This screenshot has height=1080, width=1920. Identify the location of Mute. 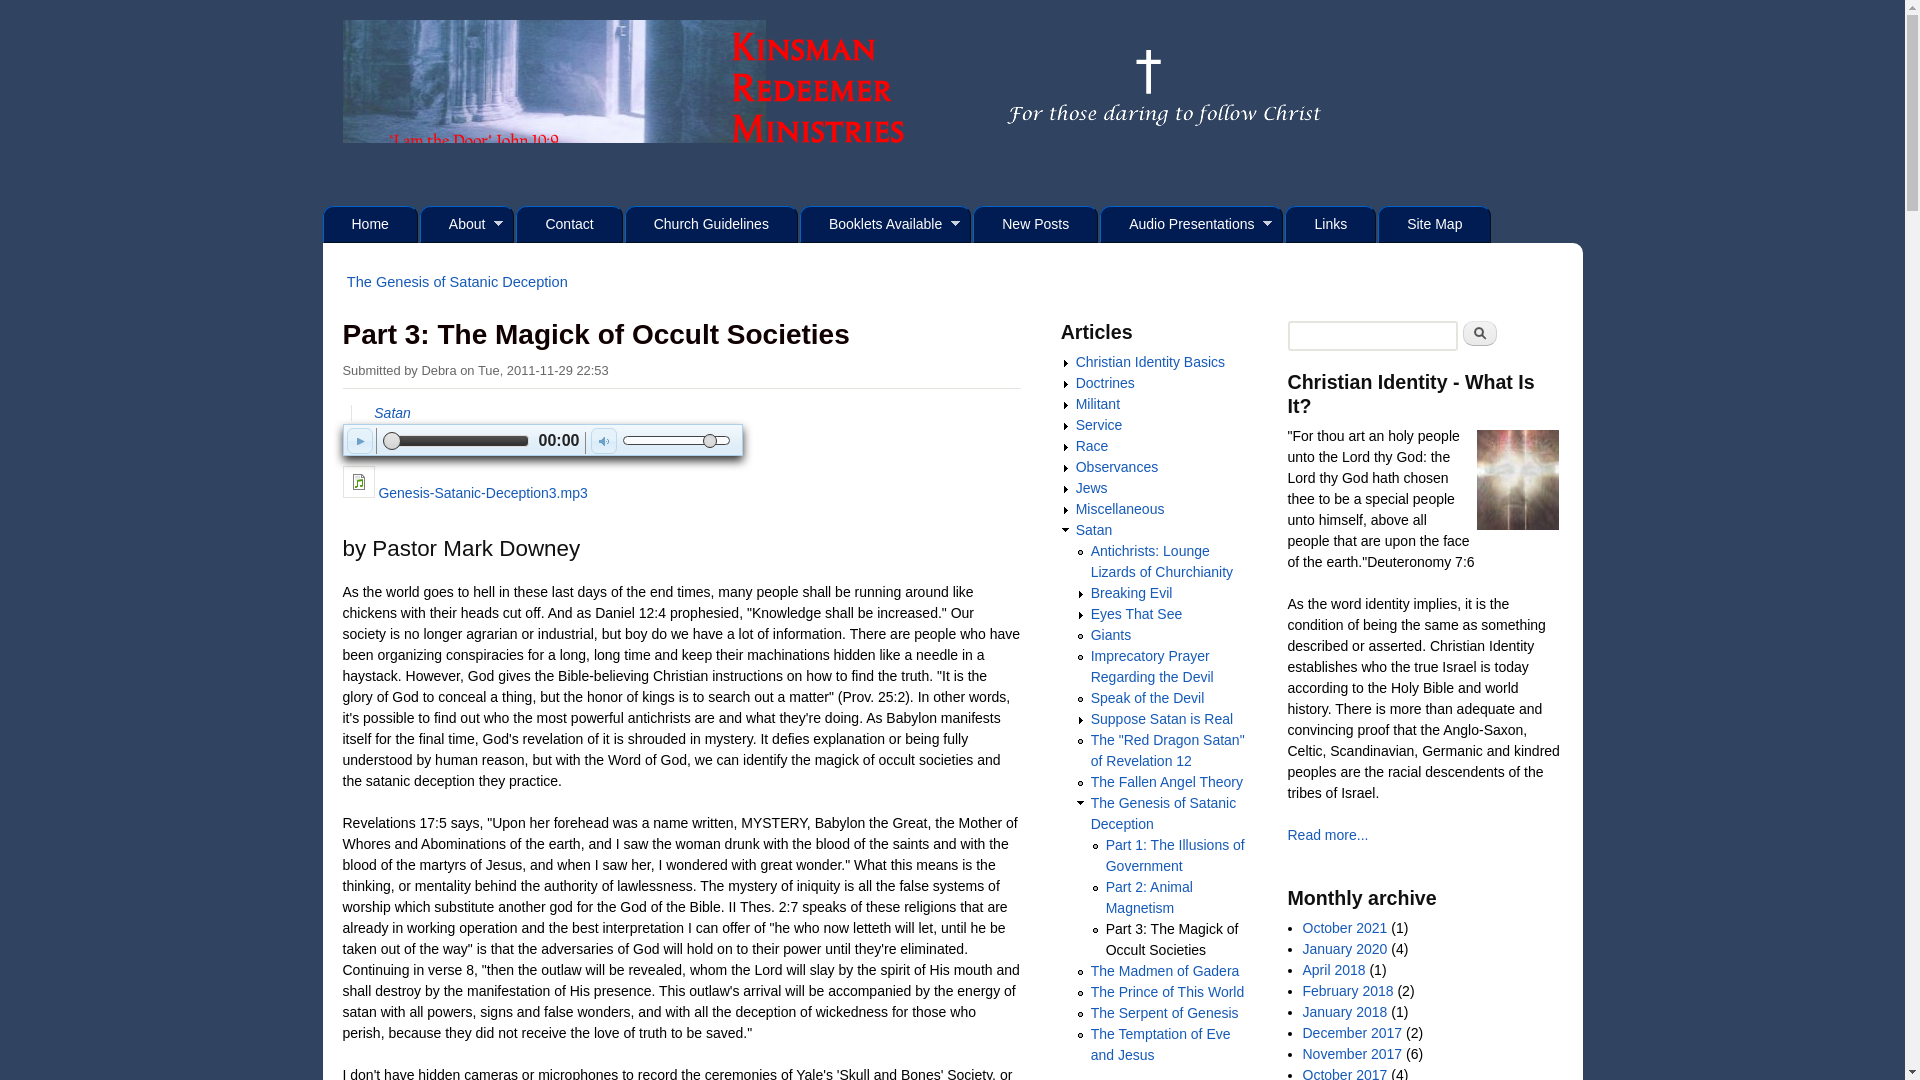
(604, 440).